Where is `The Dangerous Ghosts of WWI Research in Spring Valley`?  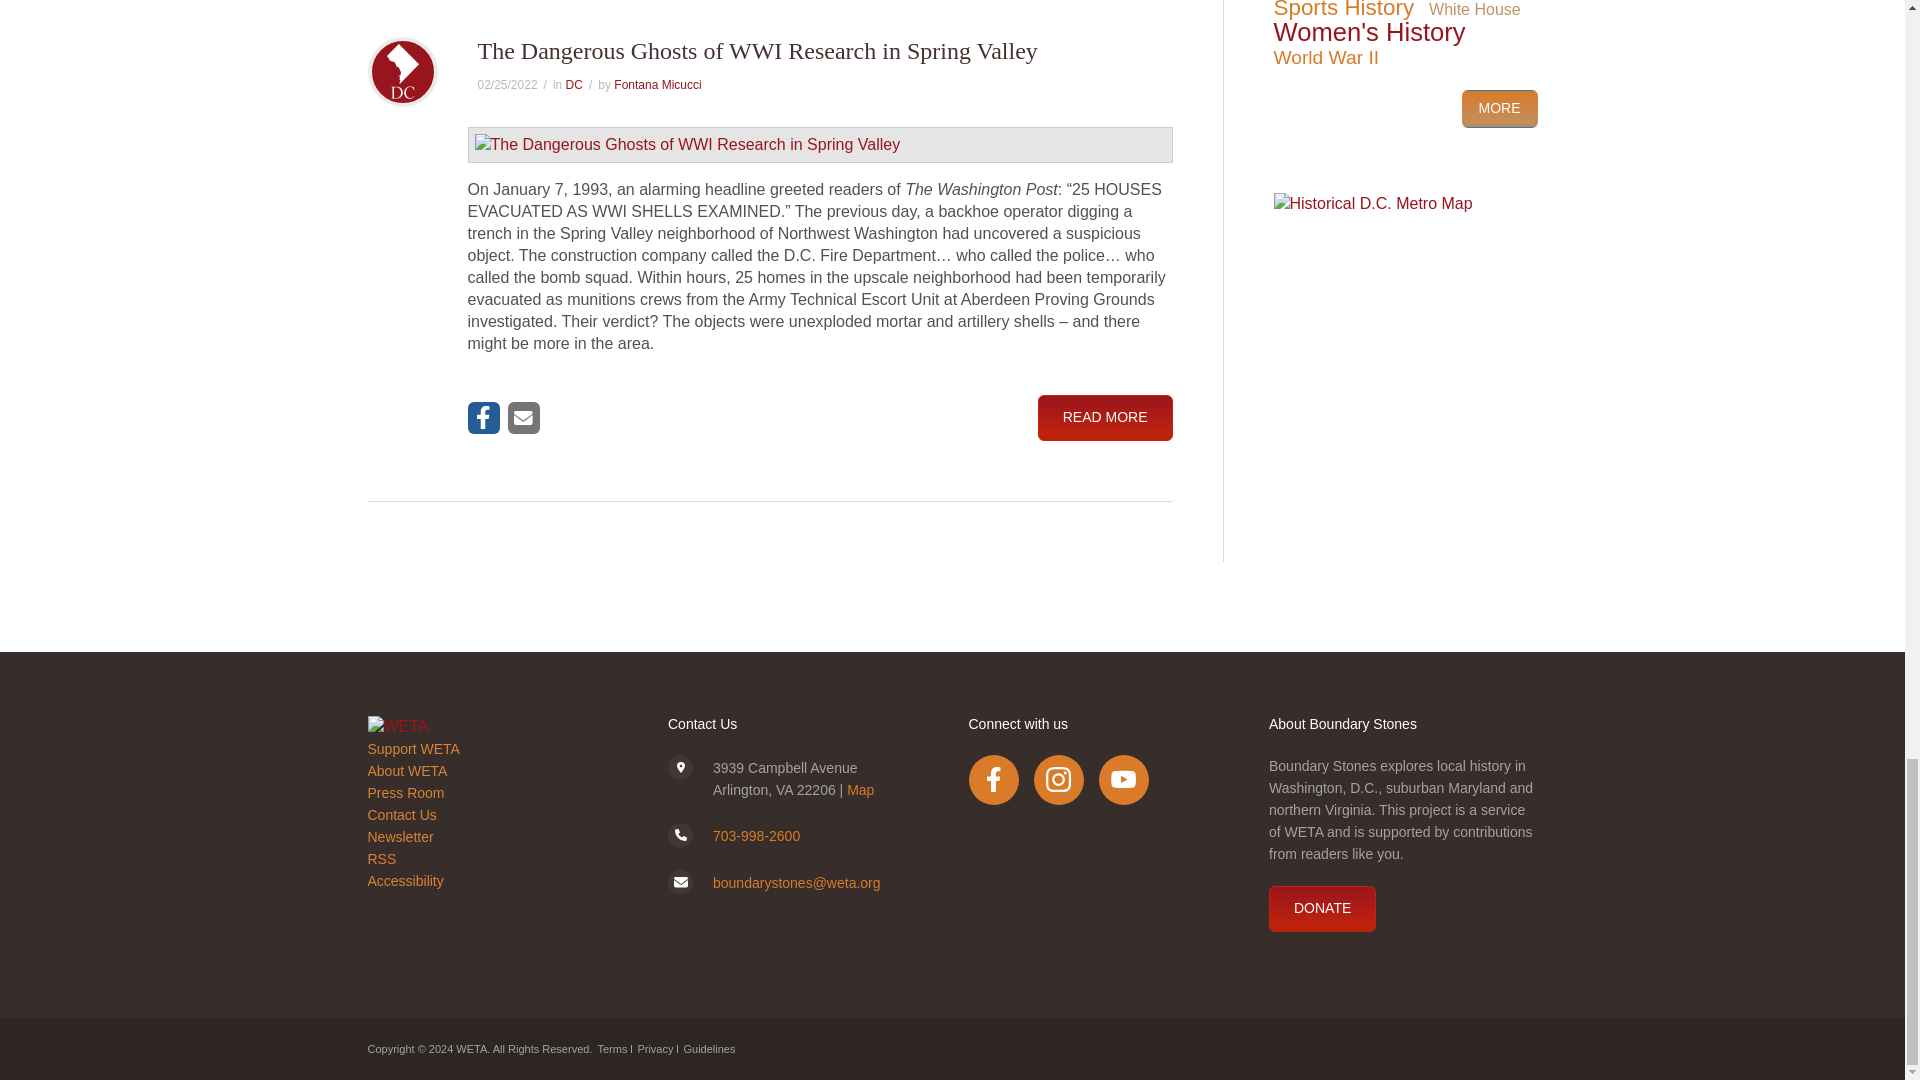
The Dangerous Ghosts of WWI Research in Spring Valley is located at coordinates (758, 50).